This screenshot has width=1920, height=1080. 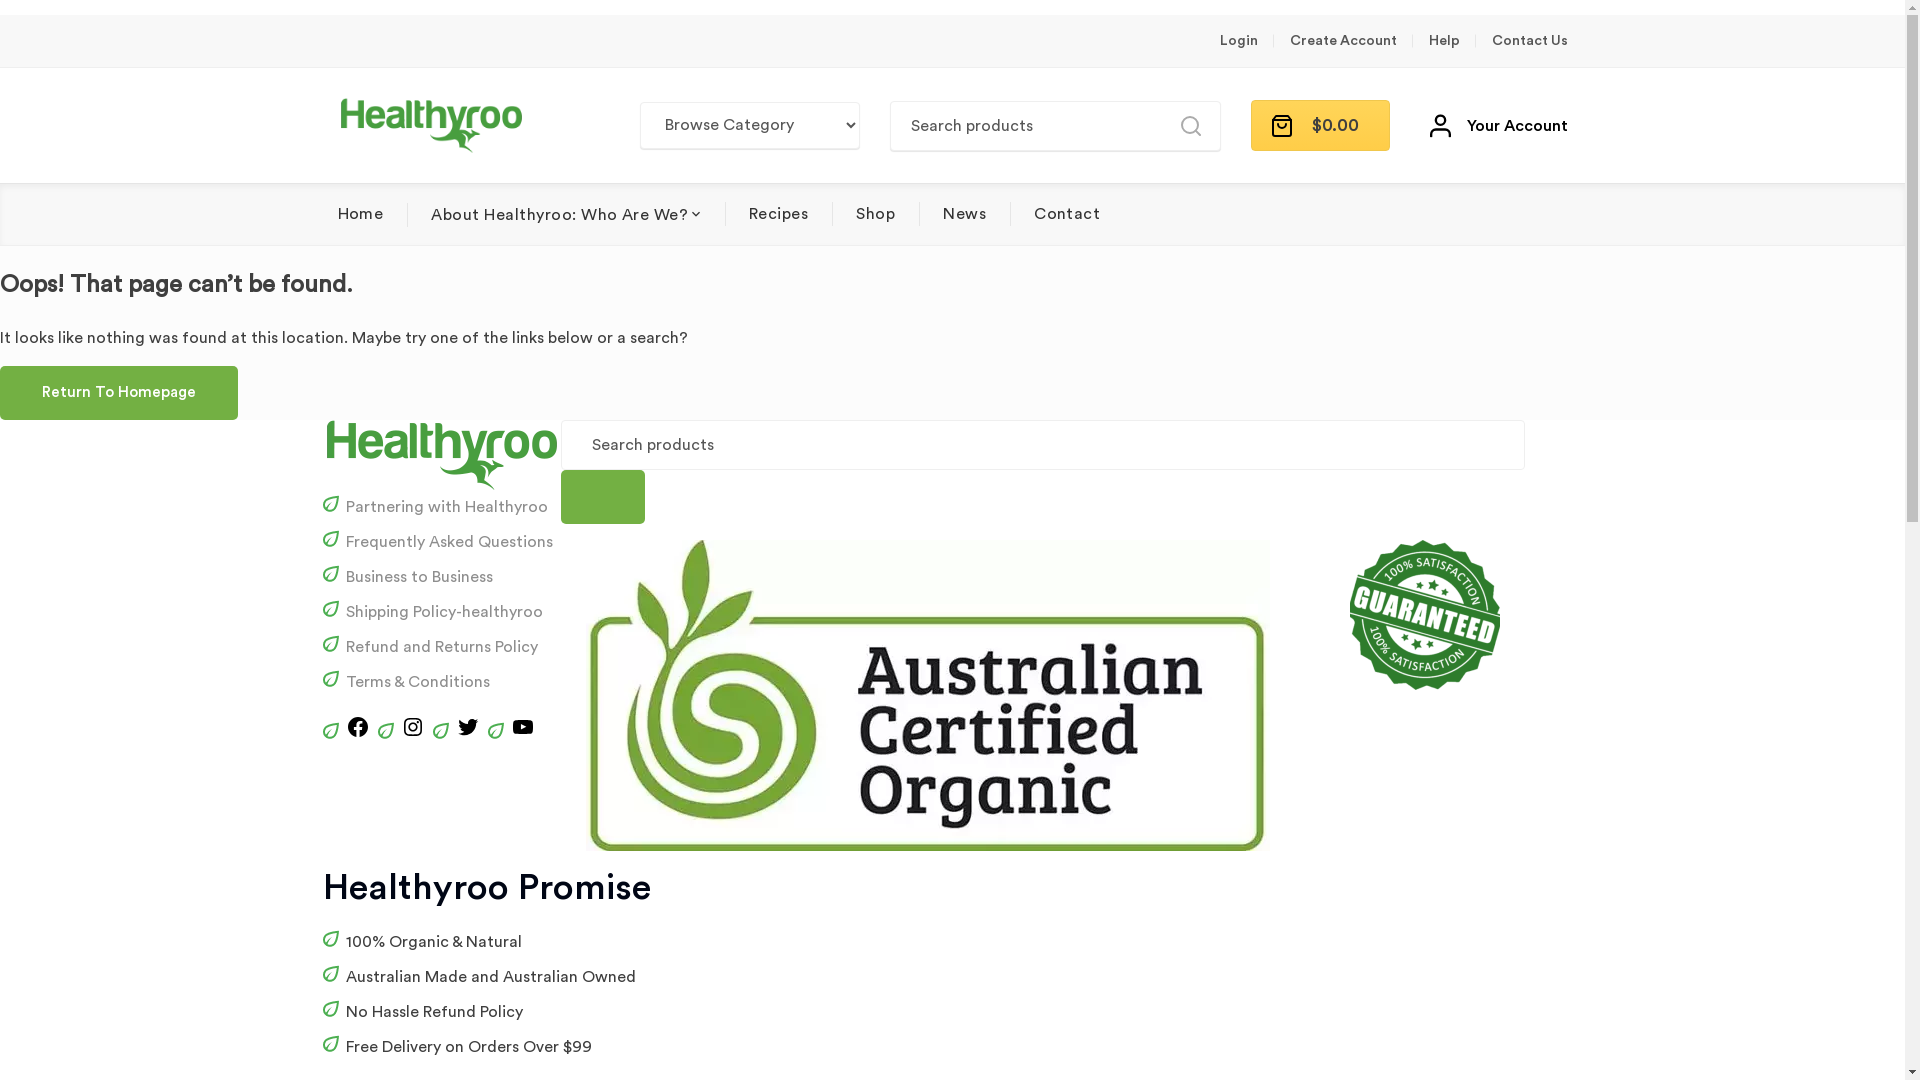 I want to click on Your Account, so click(x=1499, y=126).